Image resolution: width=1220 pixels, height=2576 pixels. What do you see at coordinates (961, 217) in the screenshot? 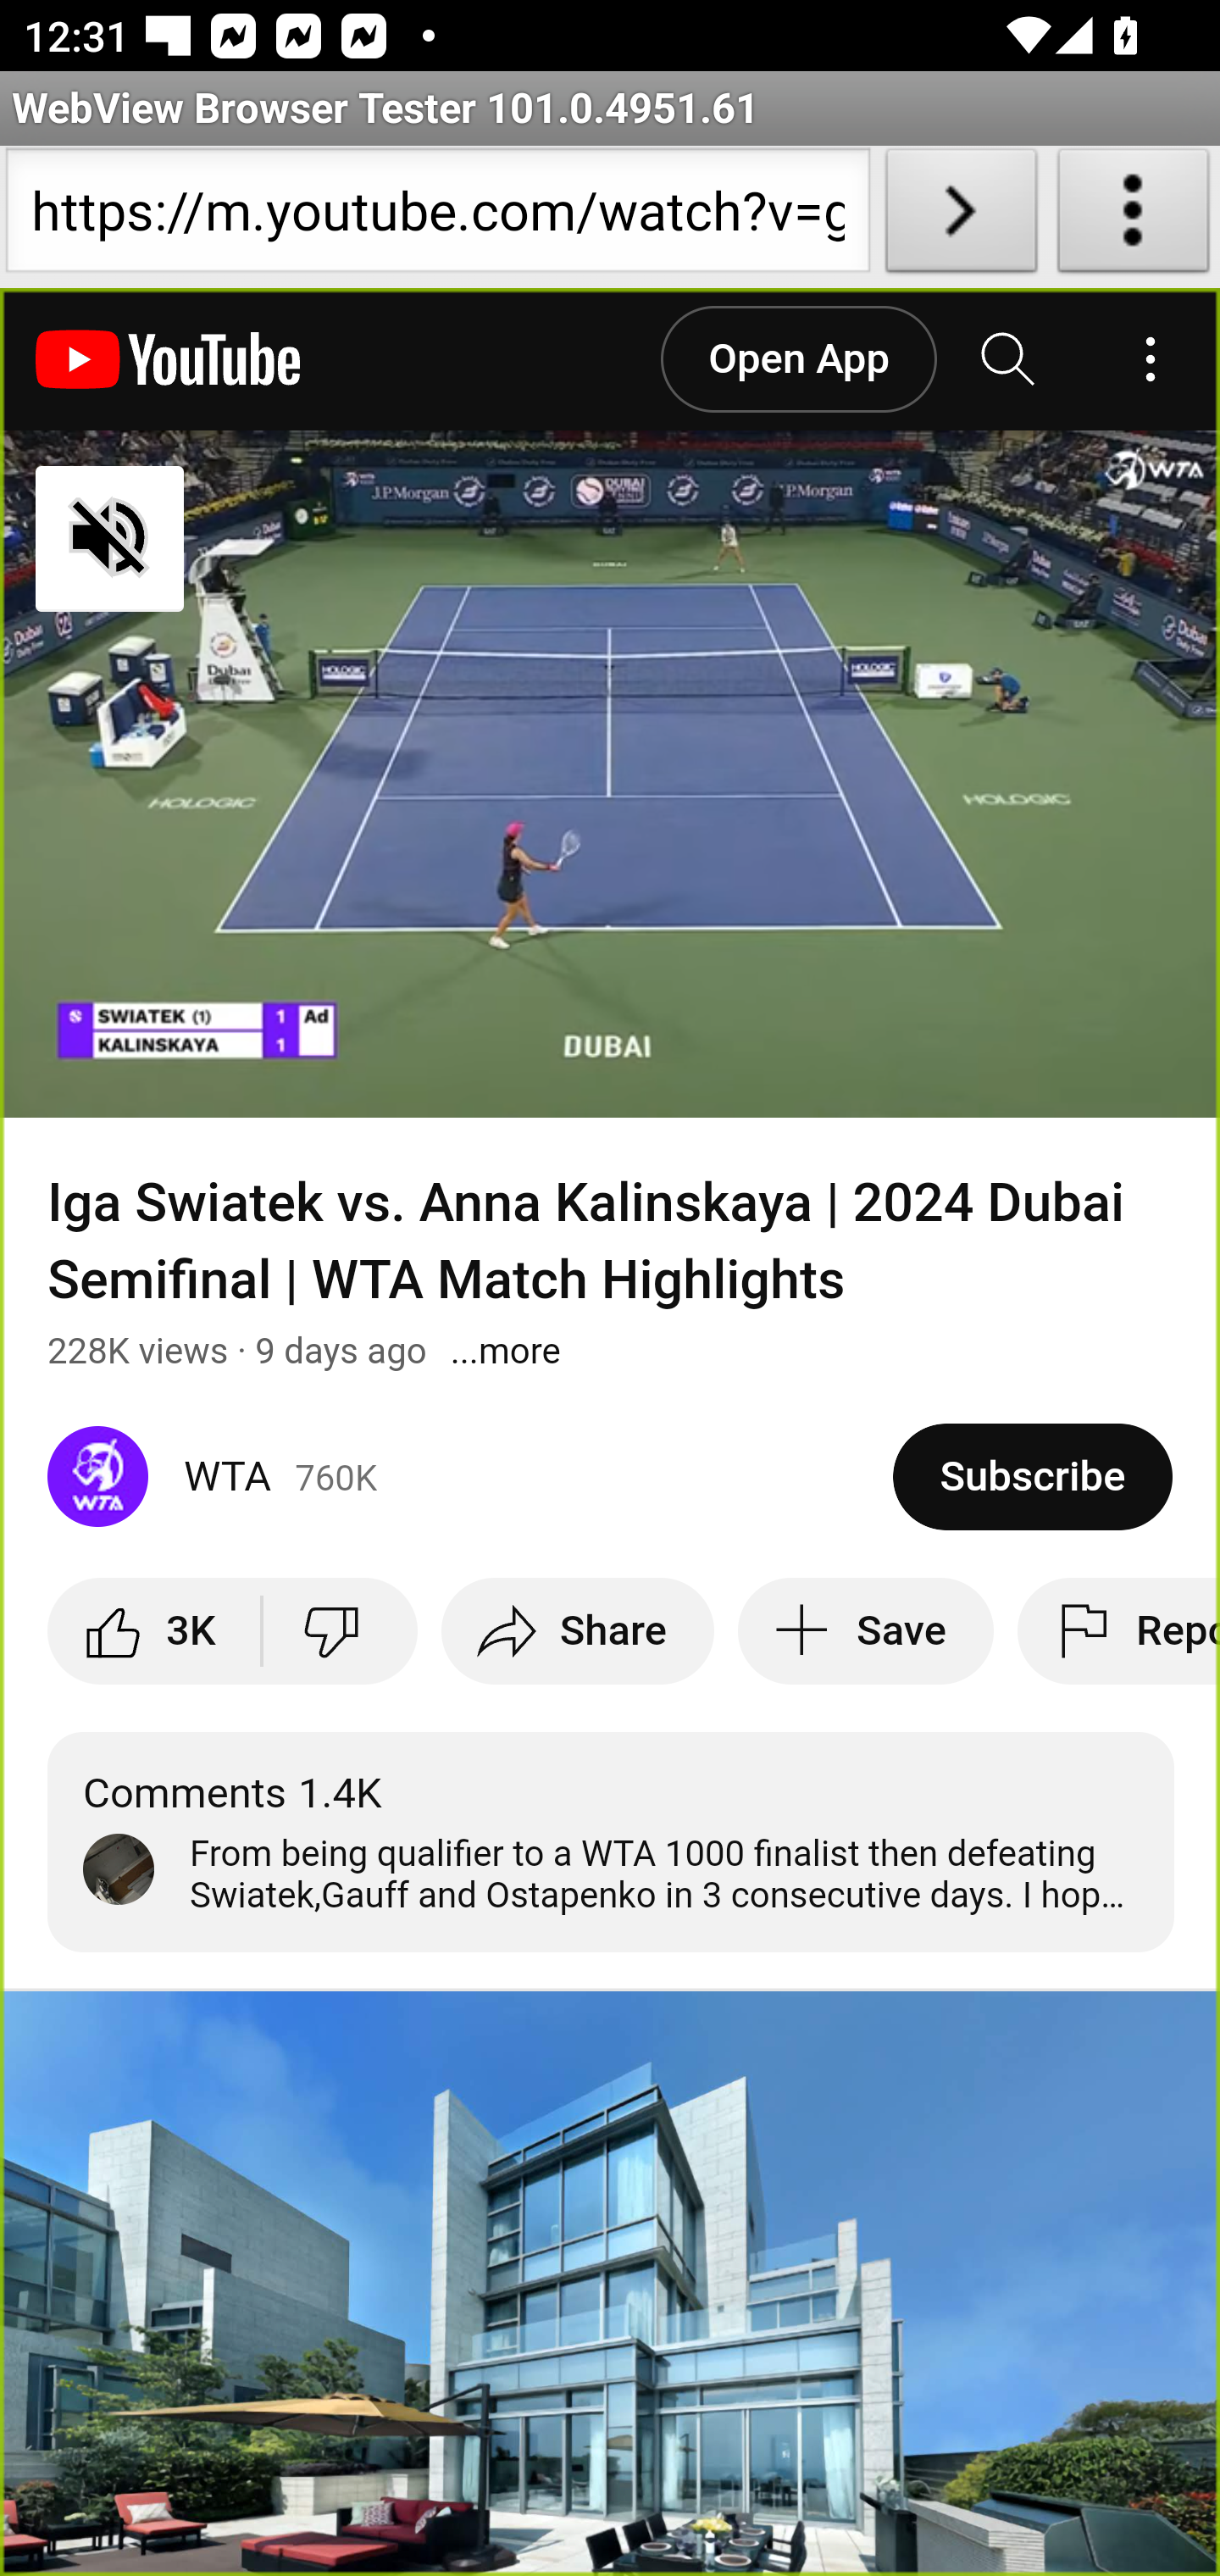
I see `Load URL` at bounding box center [961, 217].